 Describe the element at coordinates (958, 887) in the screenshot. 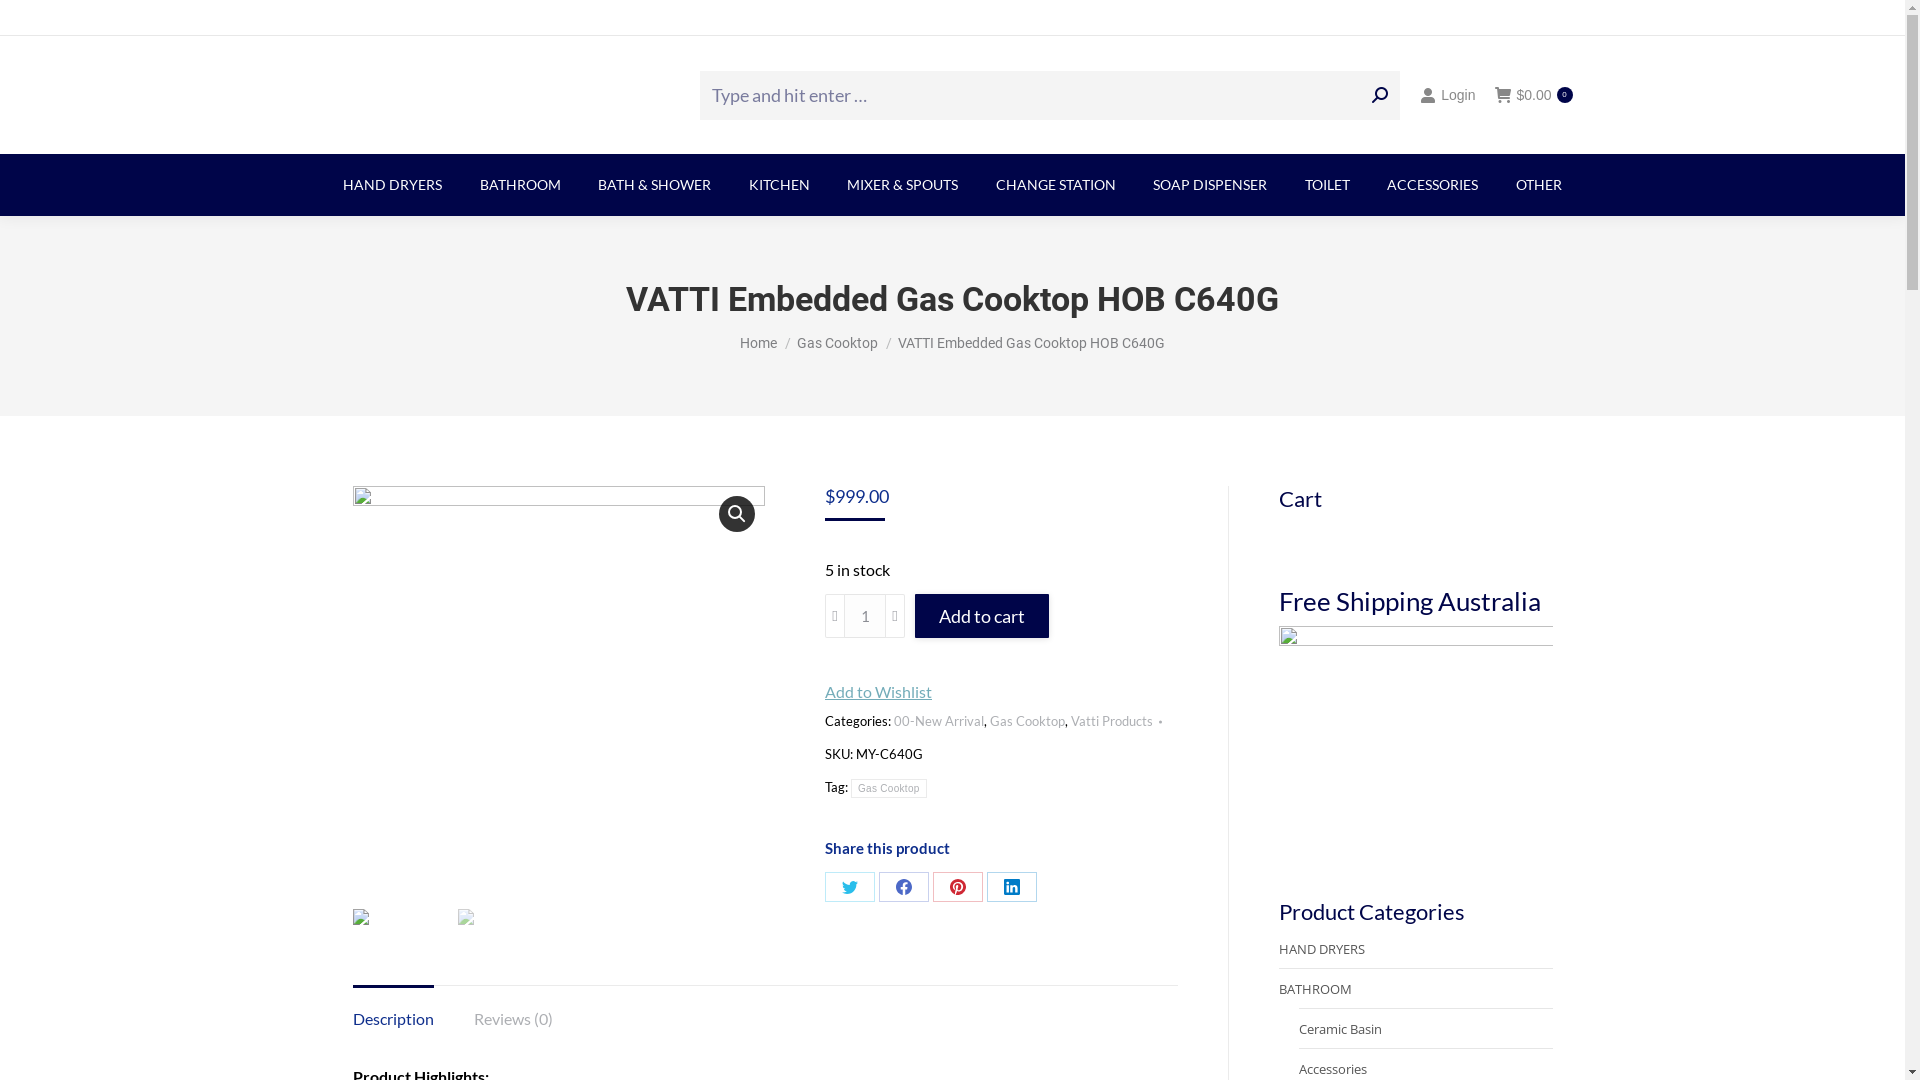

I see `Share on Pinterest` at that location.